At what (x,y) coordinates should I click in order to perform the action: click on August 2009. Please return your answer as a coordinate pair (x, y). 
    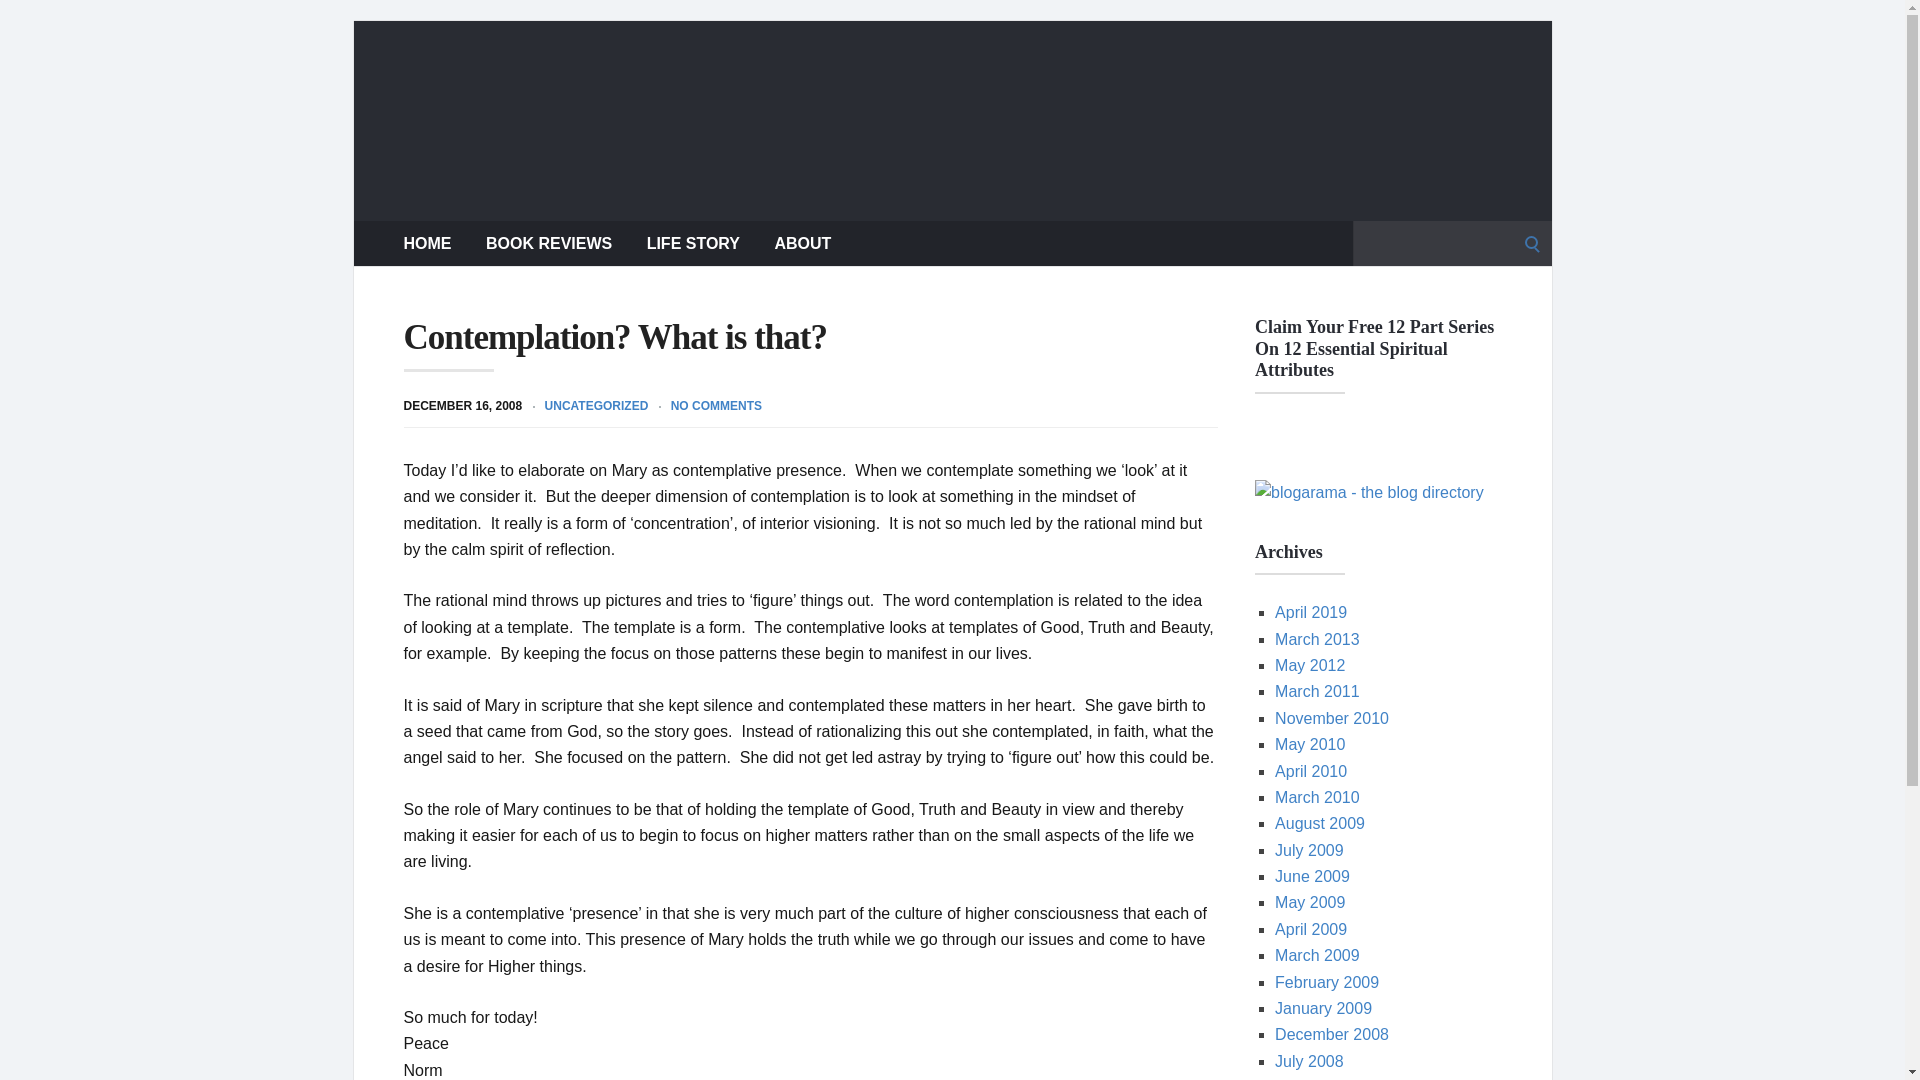
    Looking at the image, I should click on (1320, 823).